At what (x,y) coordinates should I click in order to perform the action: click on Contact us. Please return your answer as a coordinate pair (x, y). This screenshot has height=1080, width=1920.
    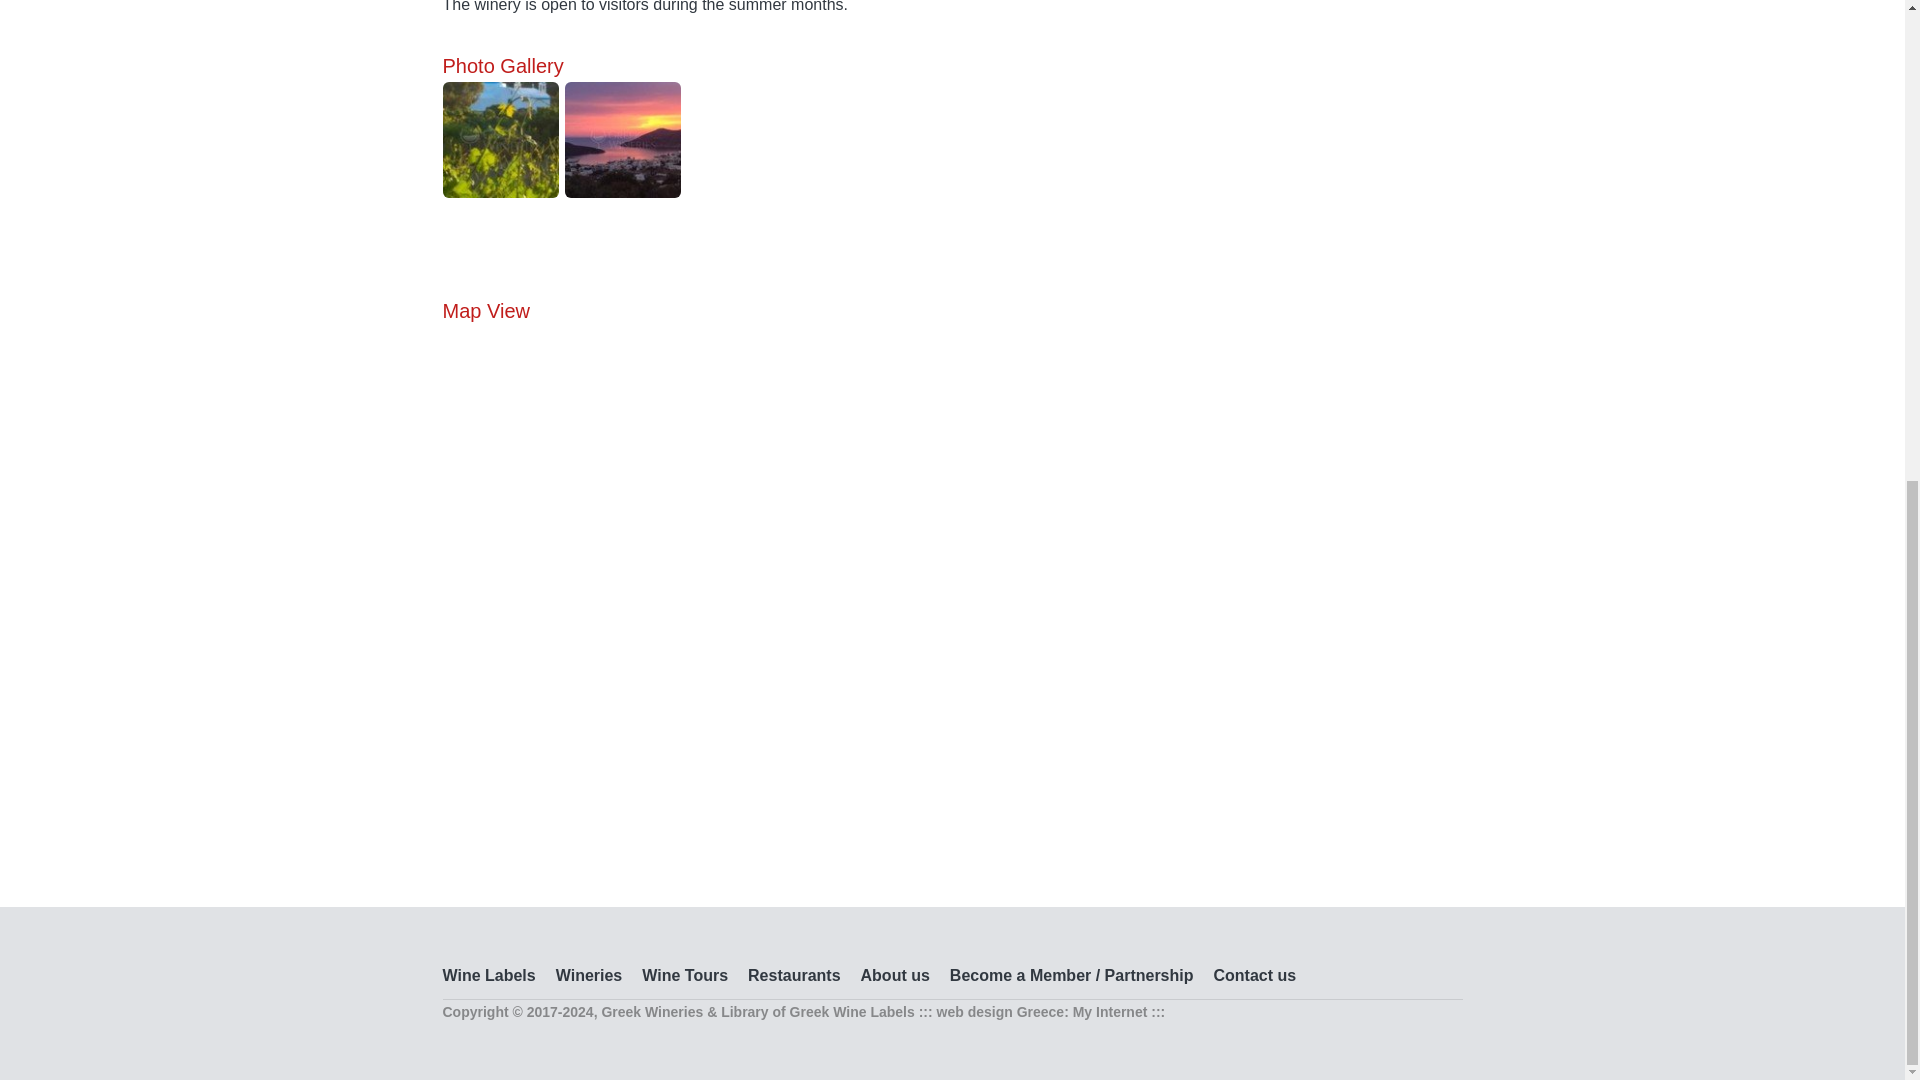
    Looking at the image, I should click on (1255, 975).